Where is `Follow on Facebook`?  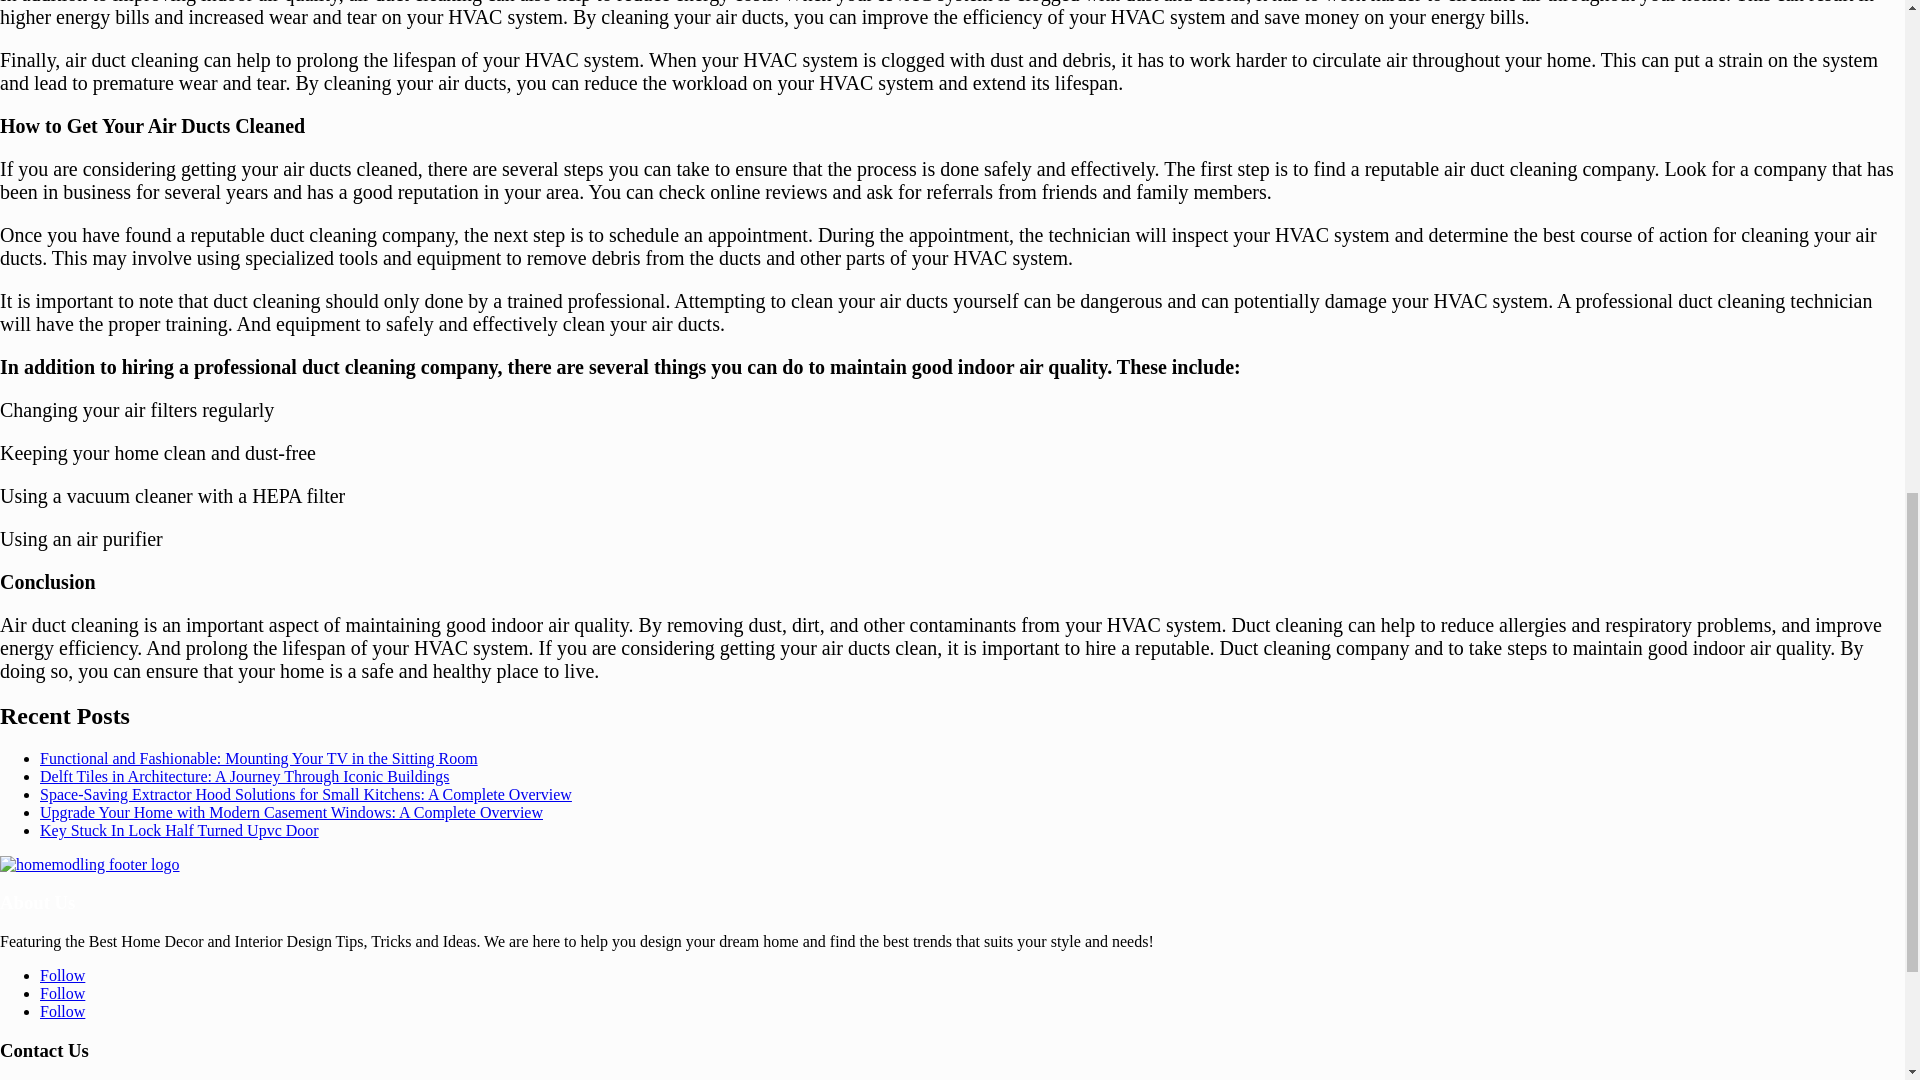
Follow on Facebook is located at coordinates (62, 974).